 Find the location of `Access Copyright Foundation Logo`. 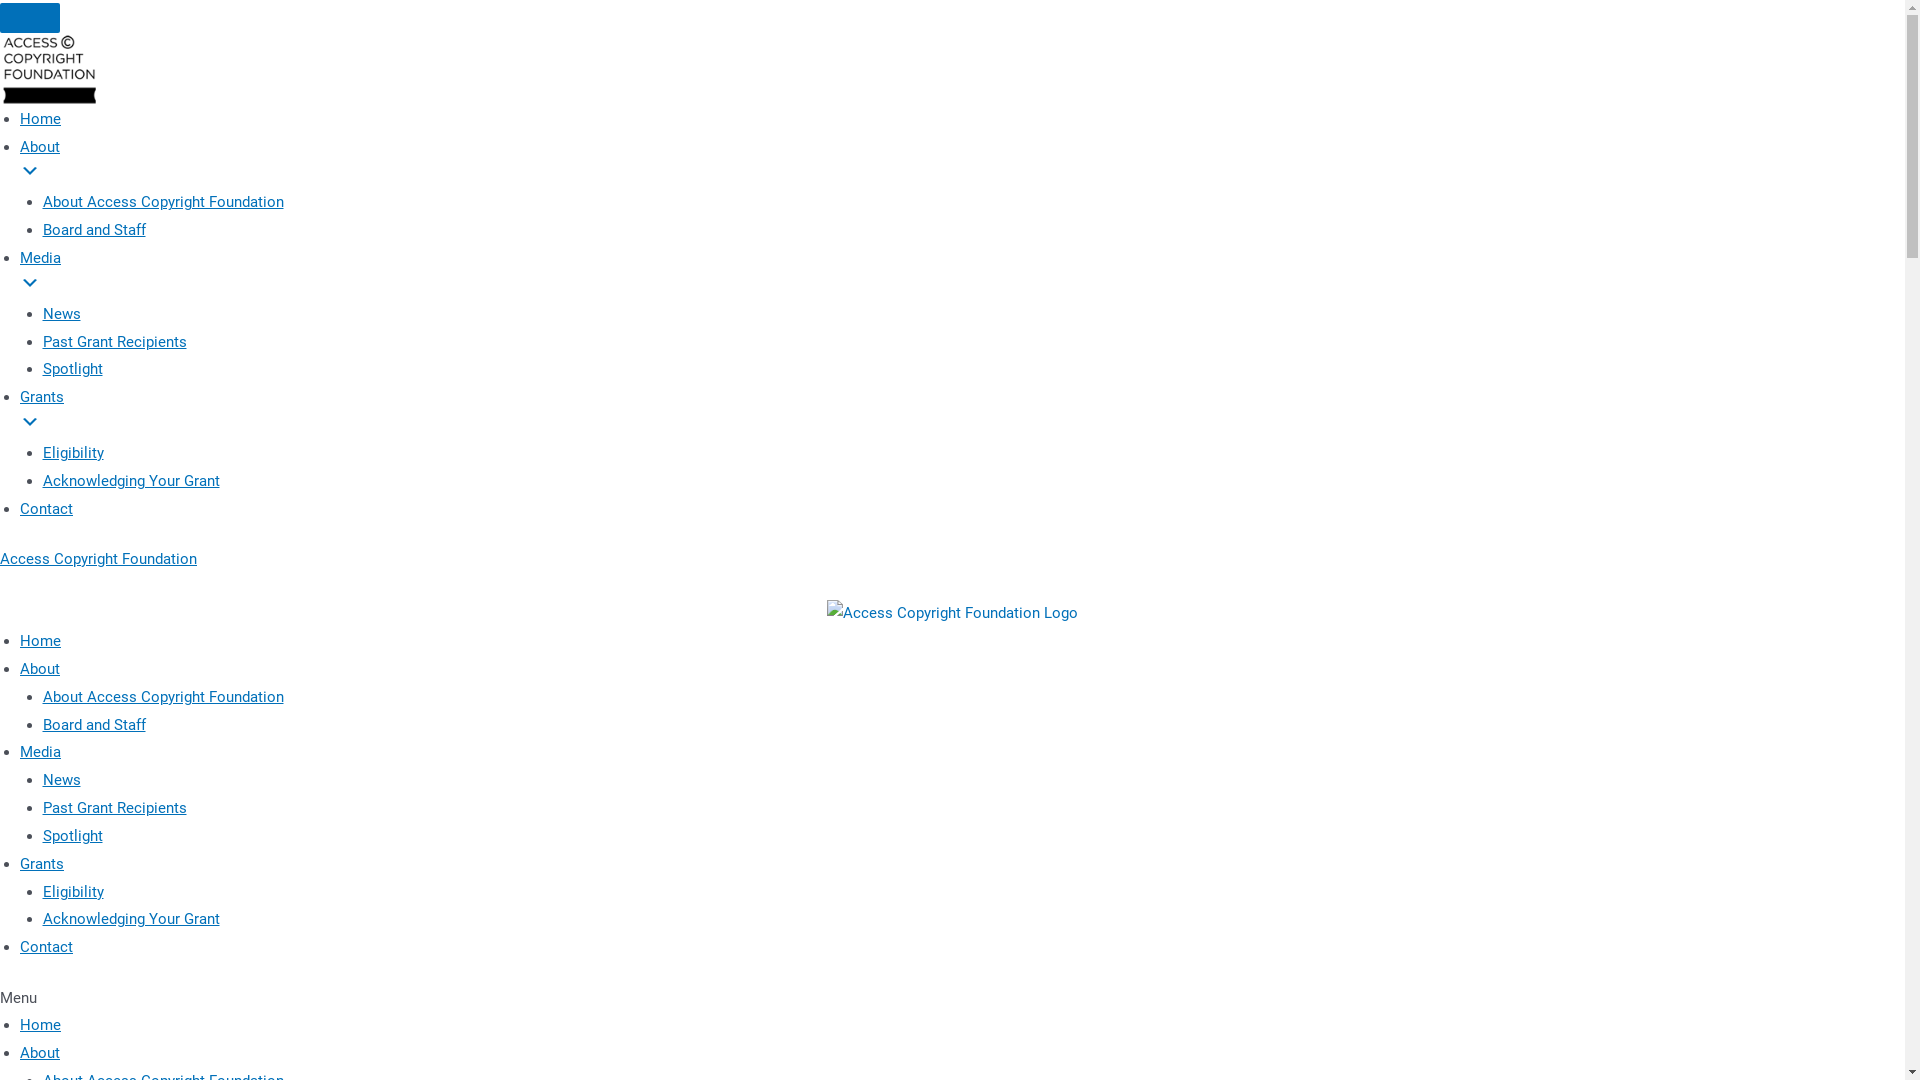

Access Copyright Foundation Logo is located at coordinates (50, 70).